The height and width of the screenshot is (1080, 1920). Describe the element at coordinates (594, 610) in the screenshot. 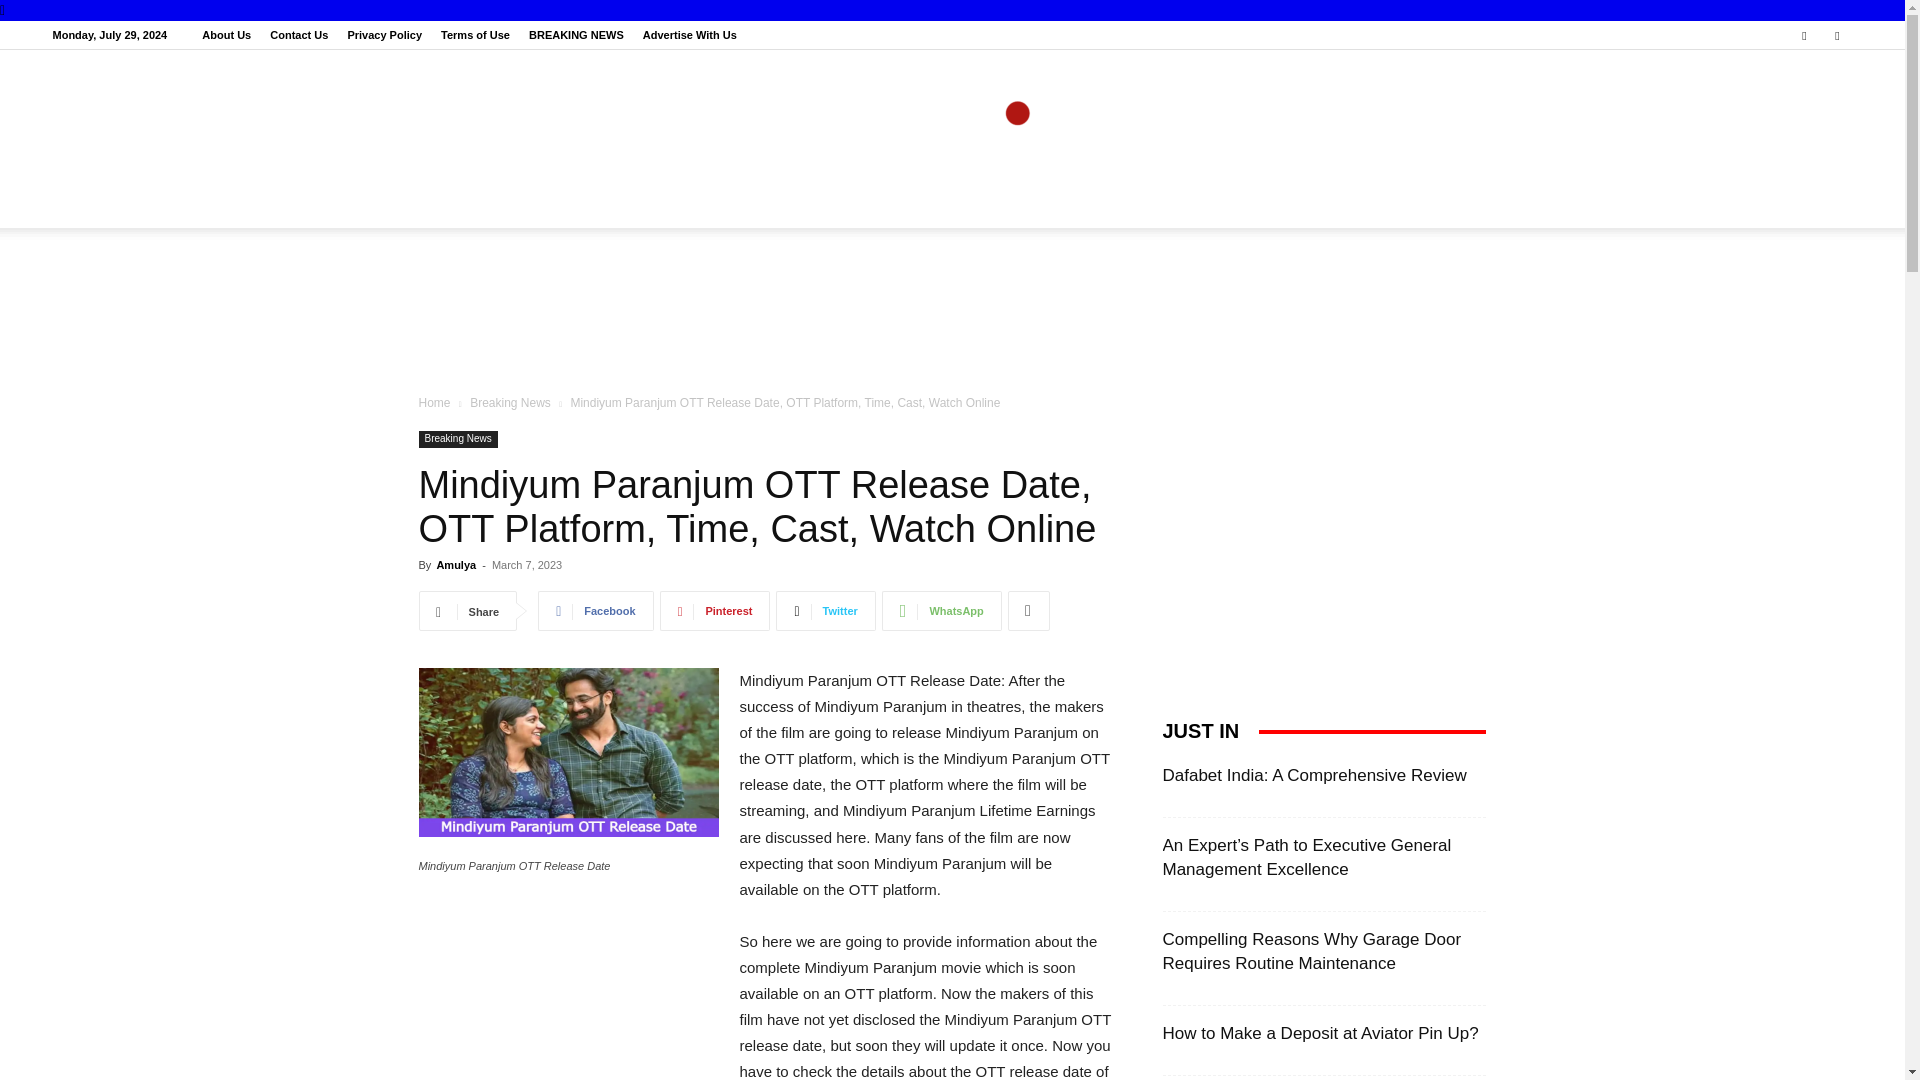

I see `Facebook` at that location.